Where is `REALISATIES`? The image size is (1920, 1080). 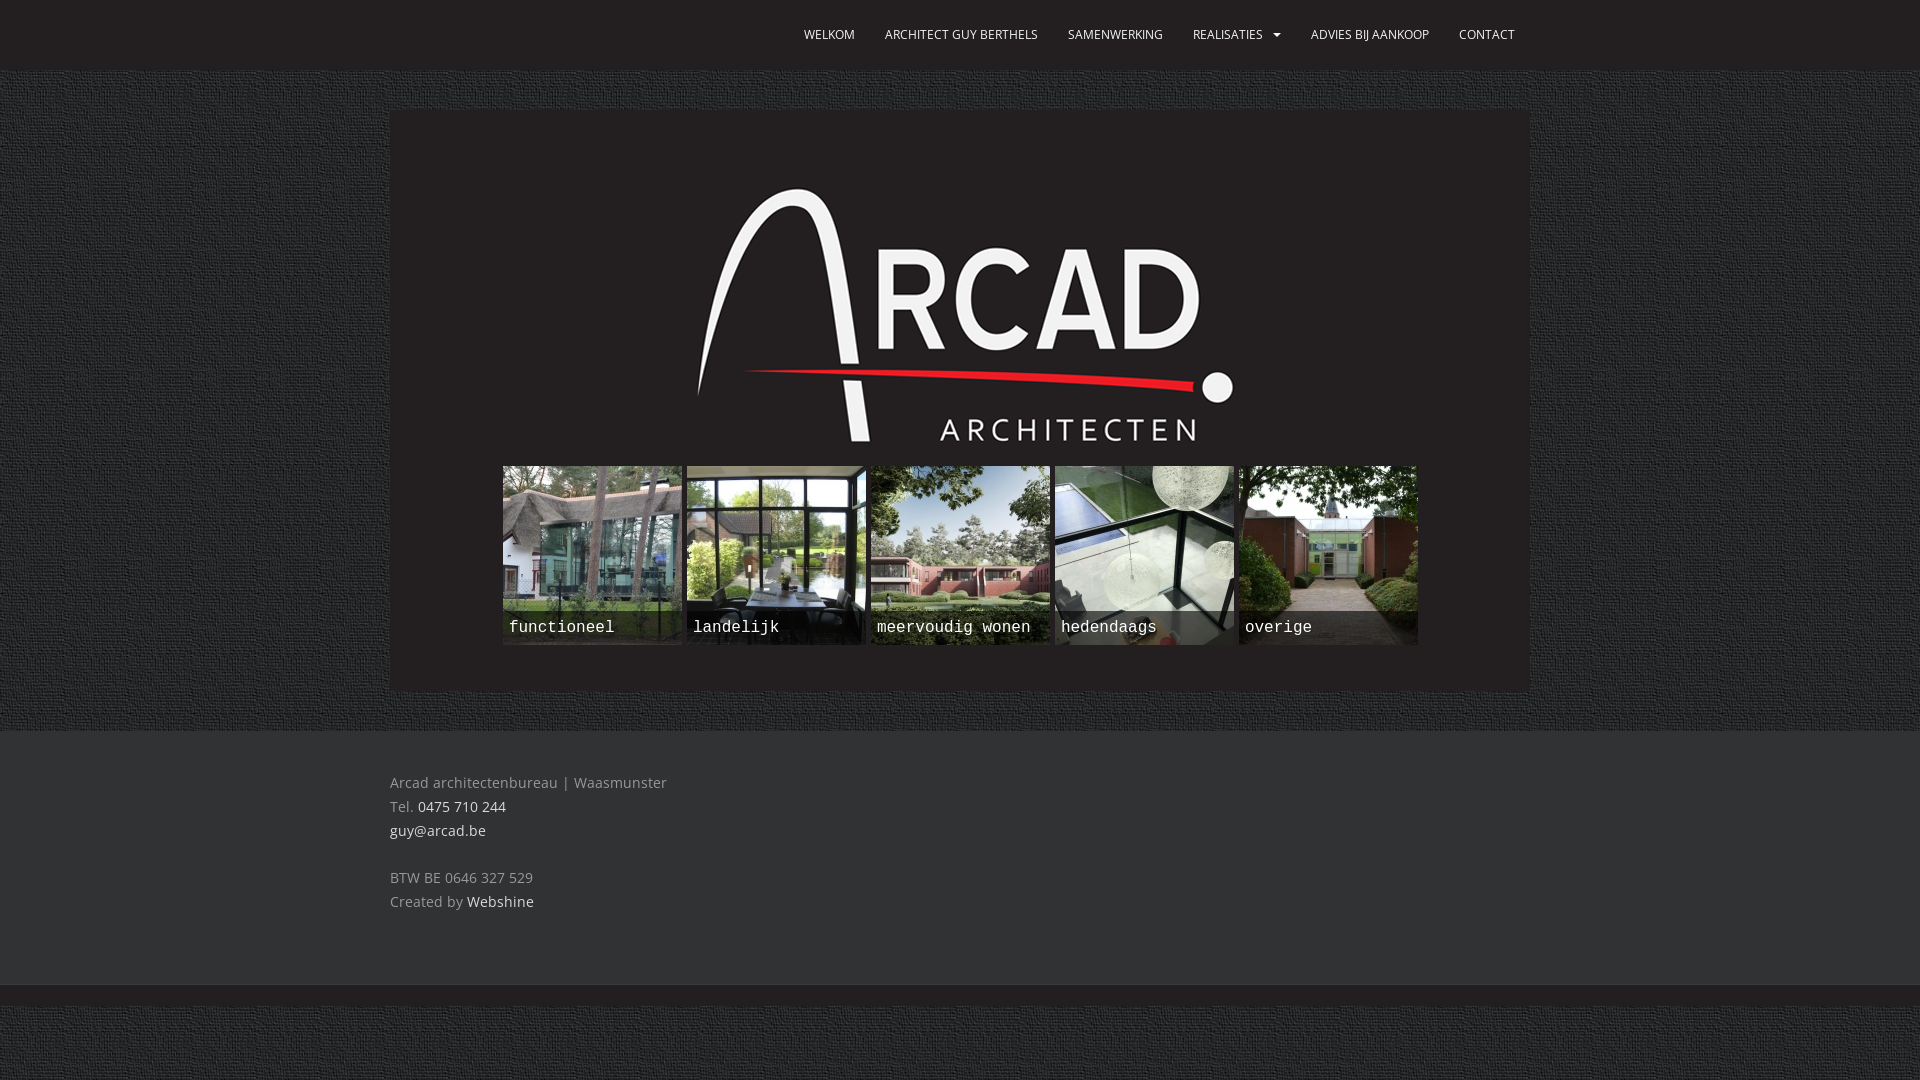
REALISATIES is located at coordinates (1228, 35).